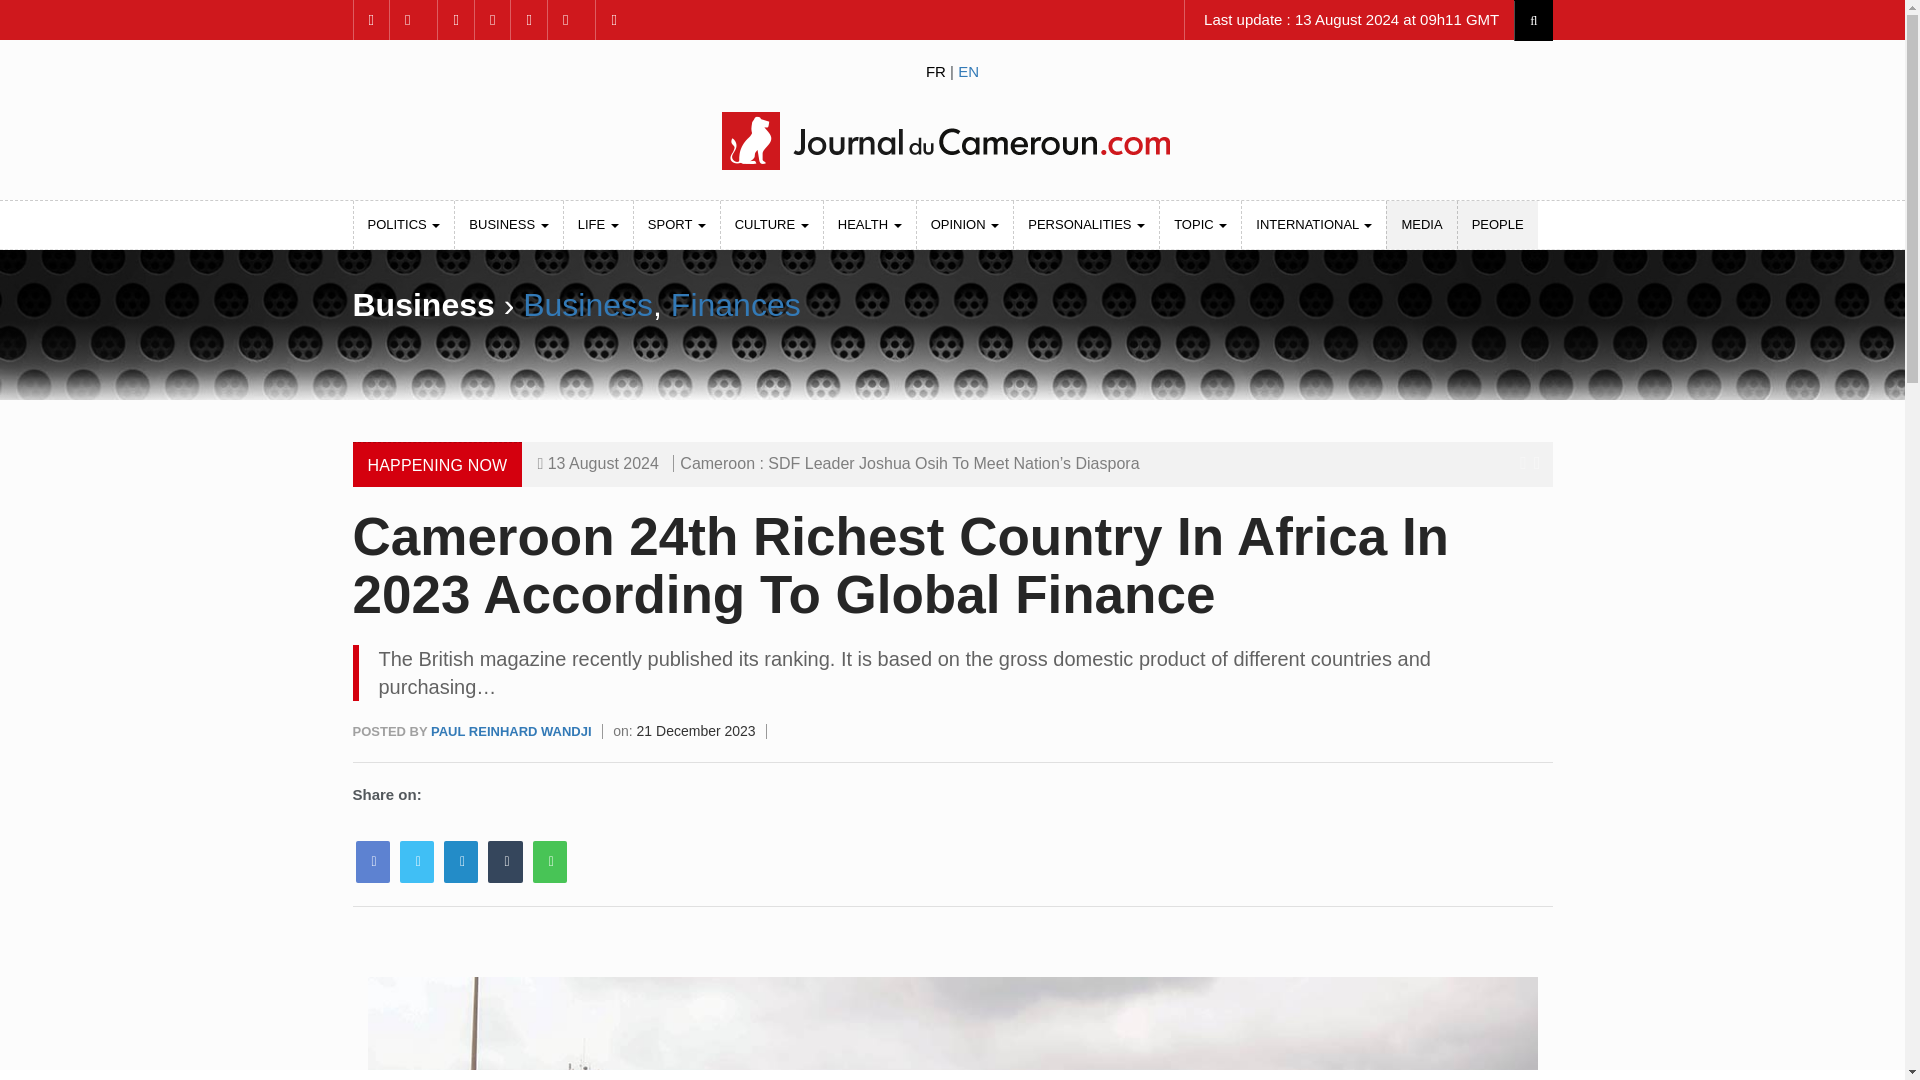 The height and width of the screenshot is (1080, 1920). I want to click on FR, so click(936, 70).